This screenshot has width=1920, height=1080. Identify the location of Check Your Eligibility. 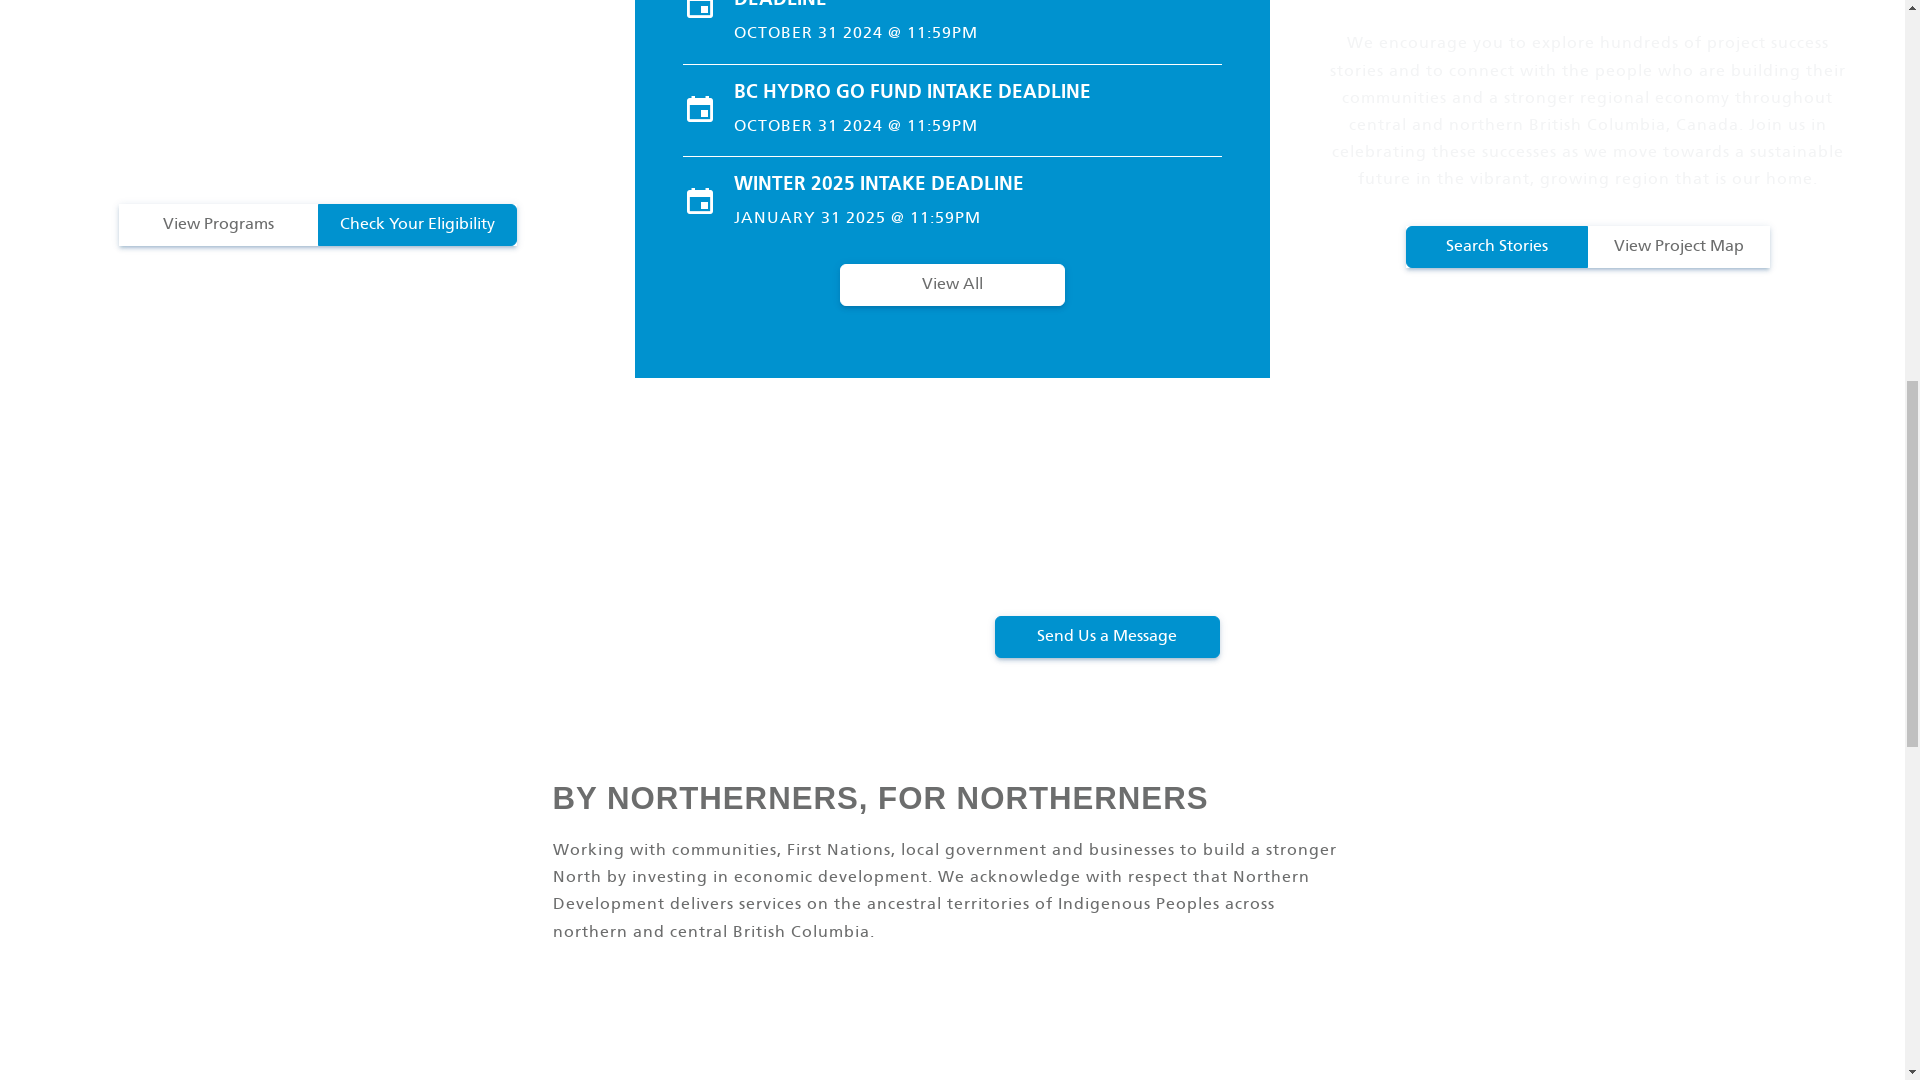
(417, 225).